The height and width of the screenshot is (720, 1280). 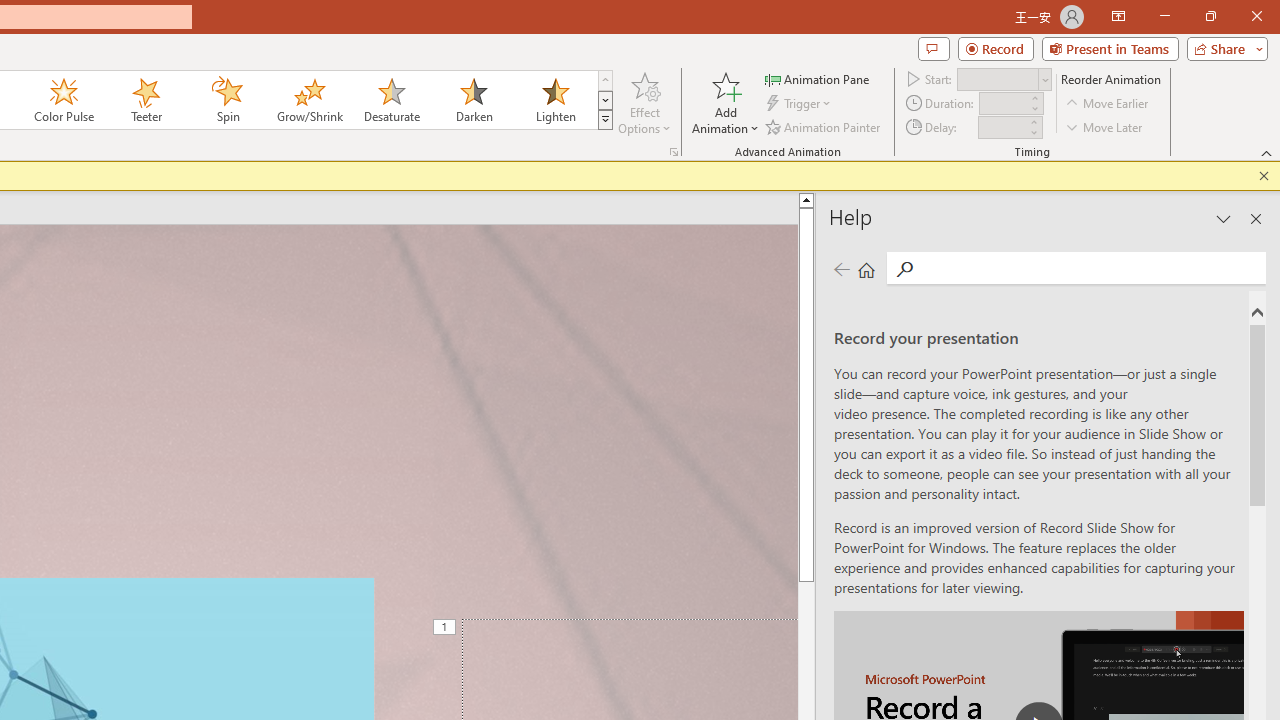 What do you see at coordinates (555, 100) in the screenshot?
I see `Lighten` at bounding box center [555, 100].